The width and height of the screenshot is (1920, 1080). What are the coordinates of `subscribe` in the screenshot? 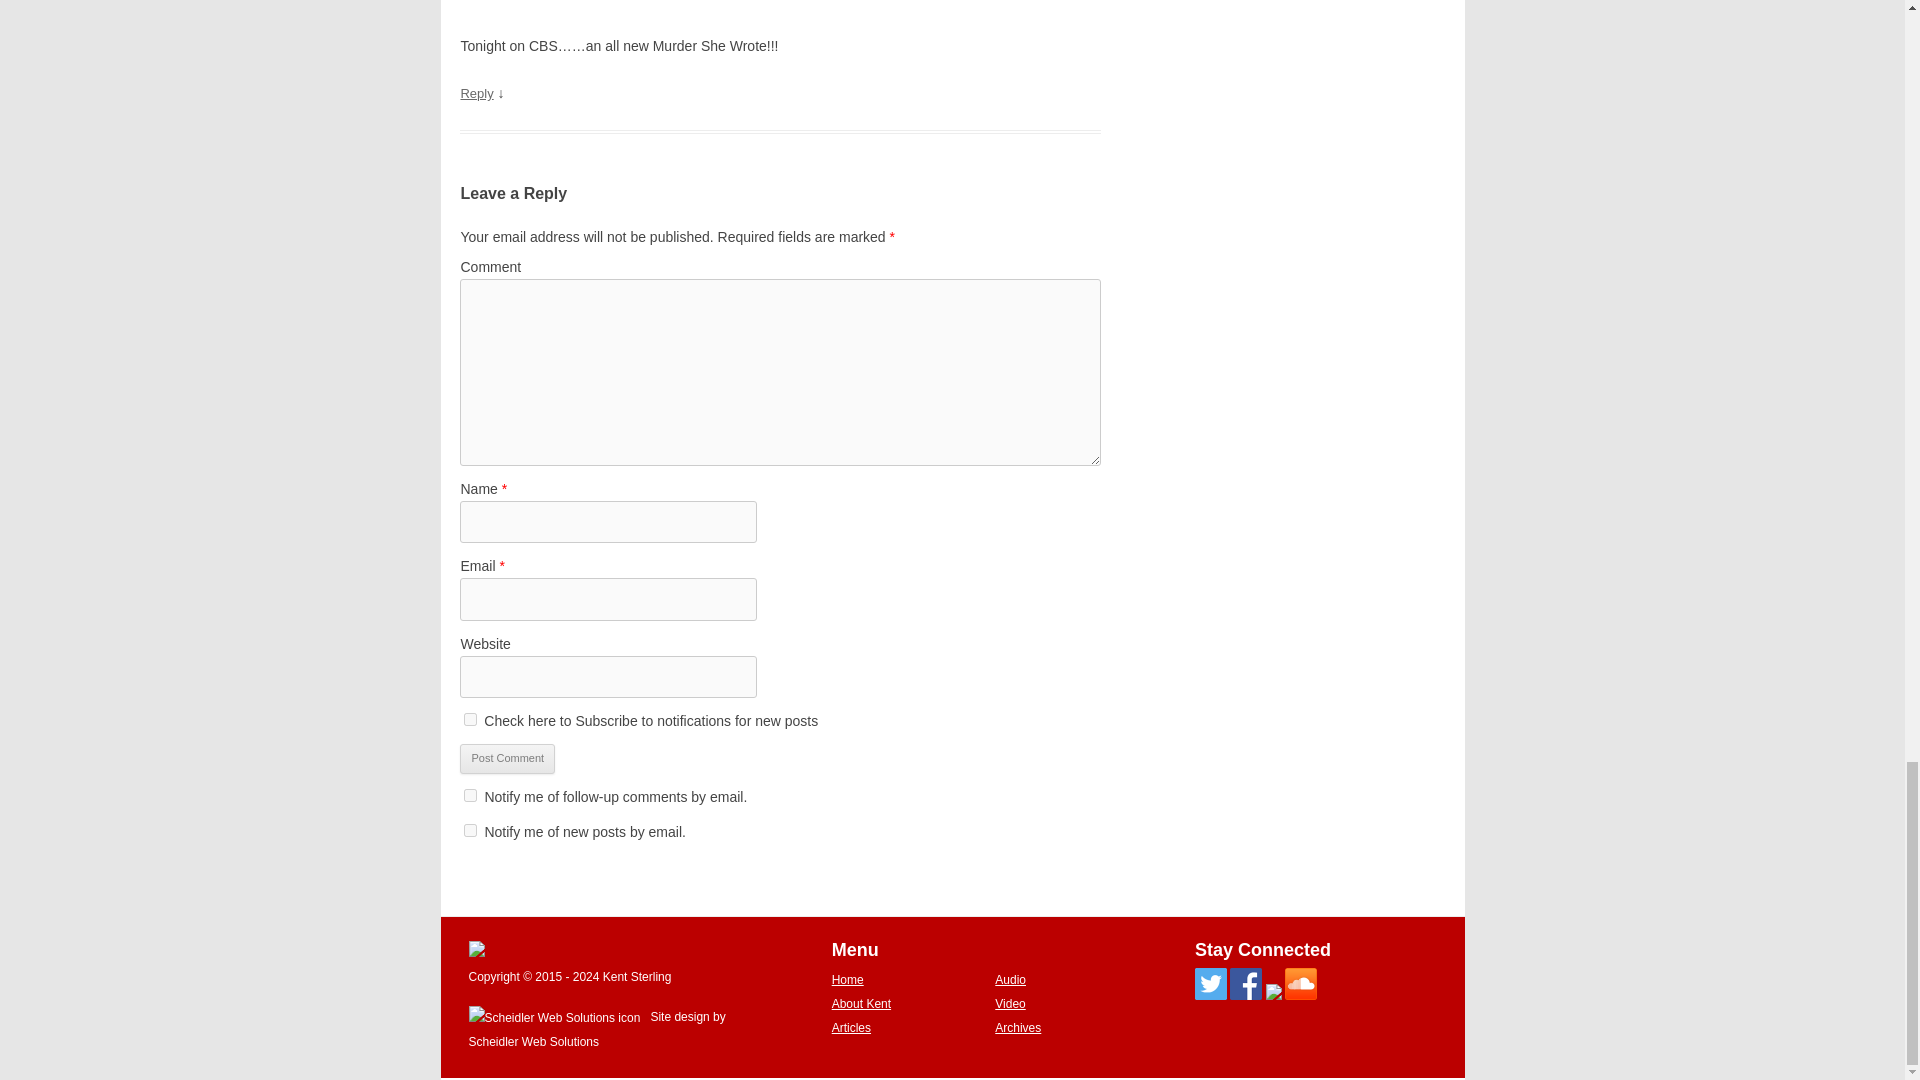 It's located at (470, 830).